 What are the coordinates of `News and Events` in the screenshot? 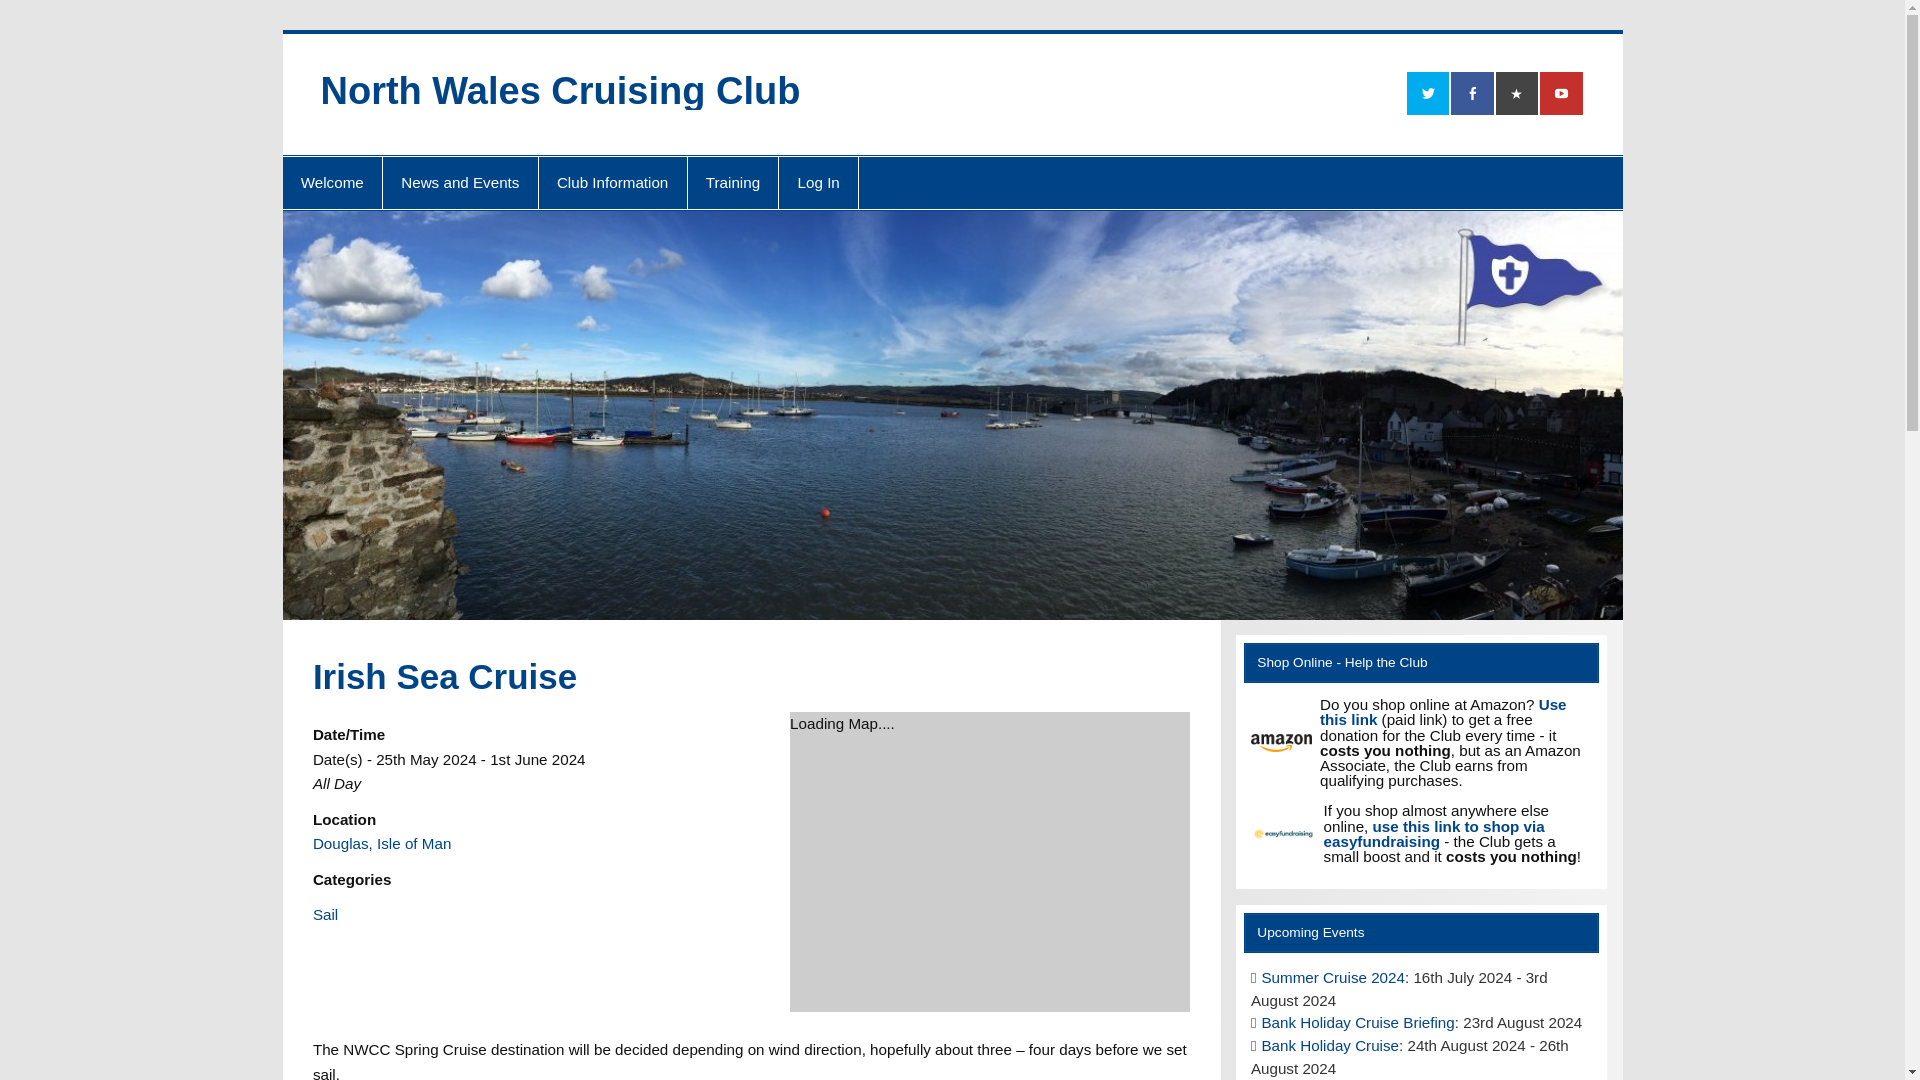 It's located at (460, 182).